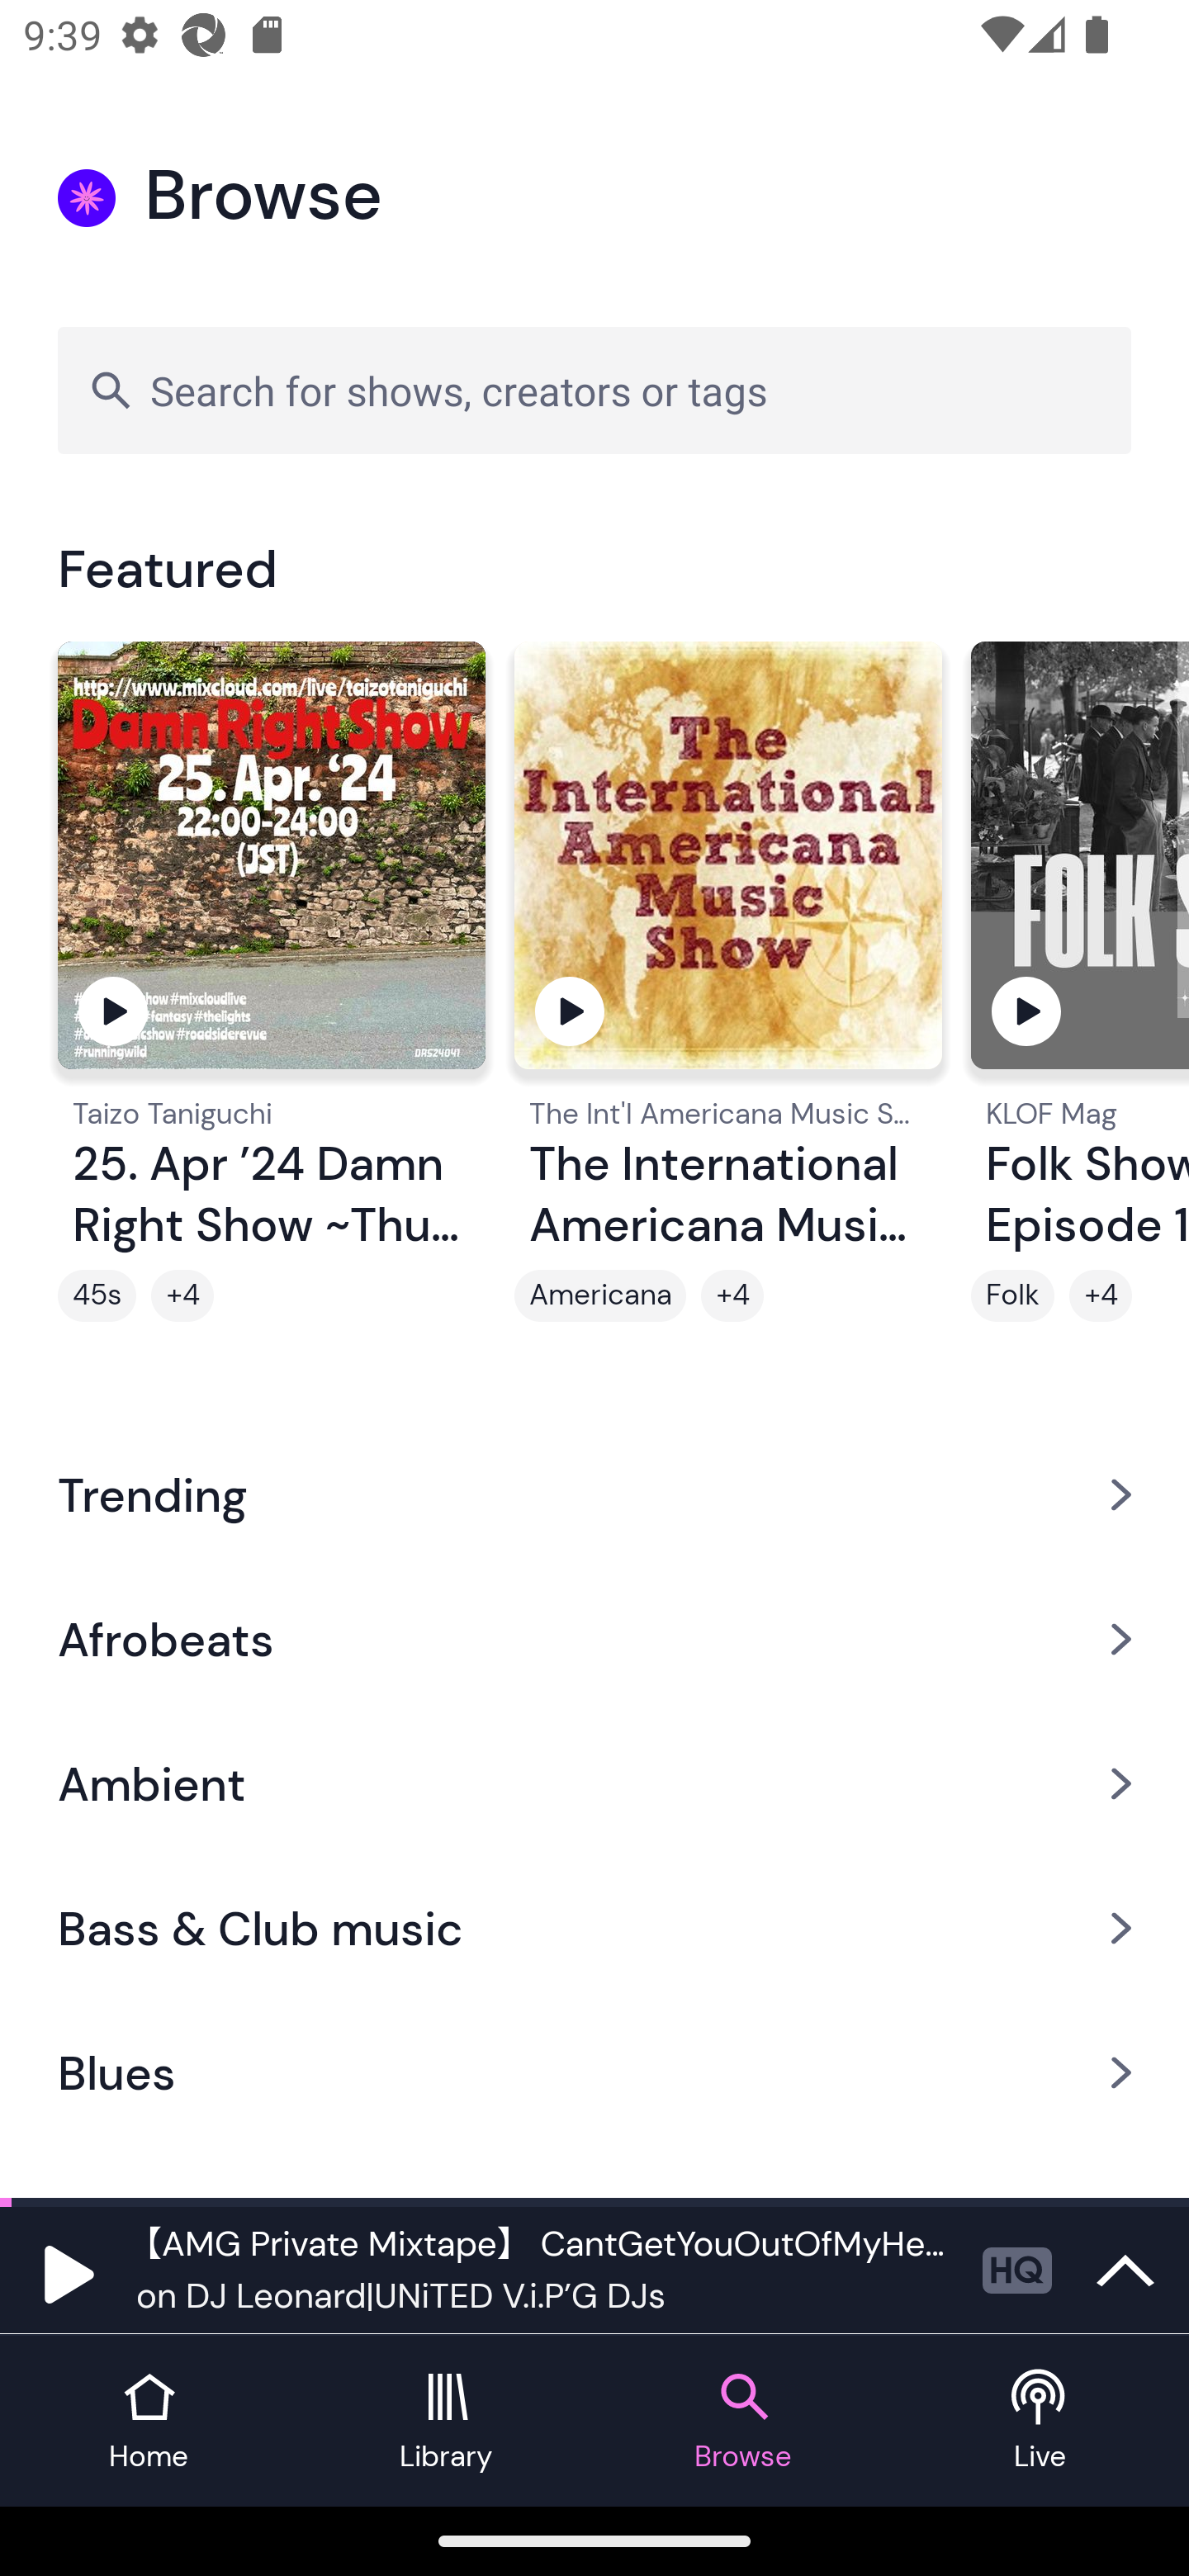 The height and width of the screenshot is (2576, 1189). Describe the element at coordinates (594, 1494) in the screenshot. I see `Trending` at that location.